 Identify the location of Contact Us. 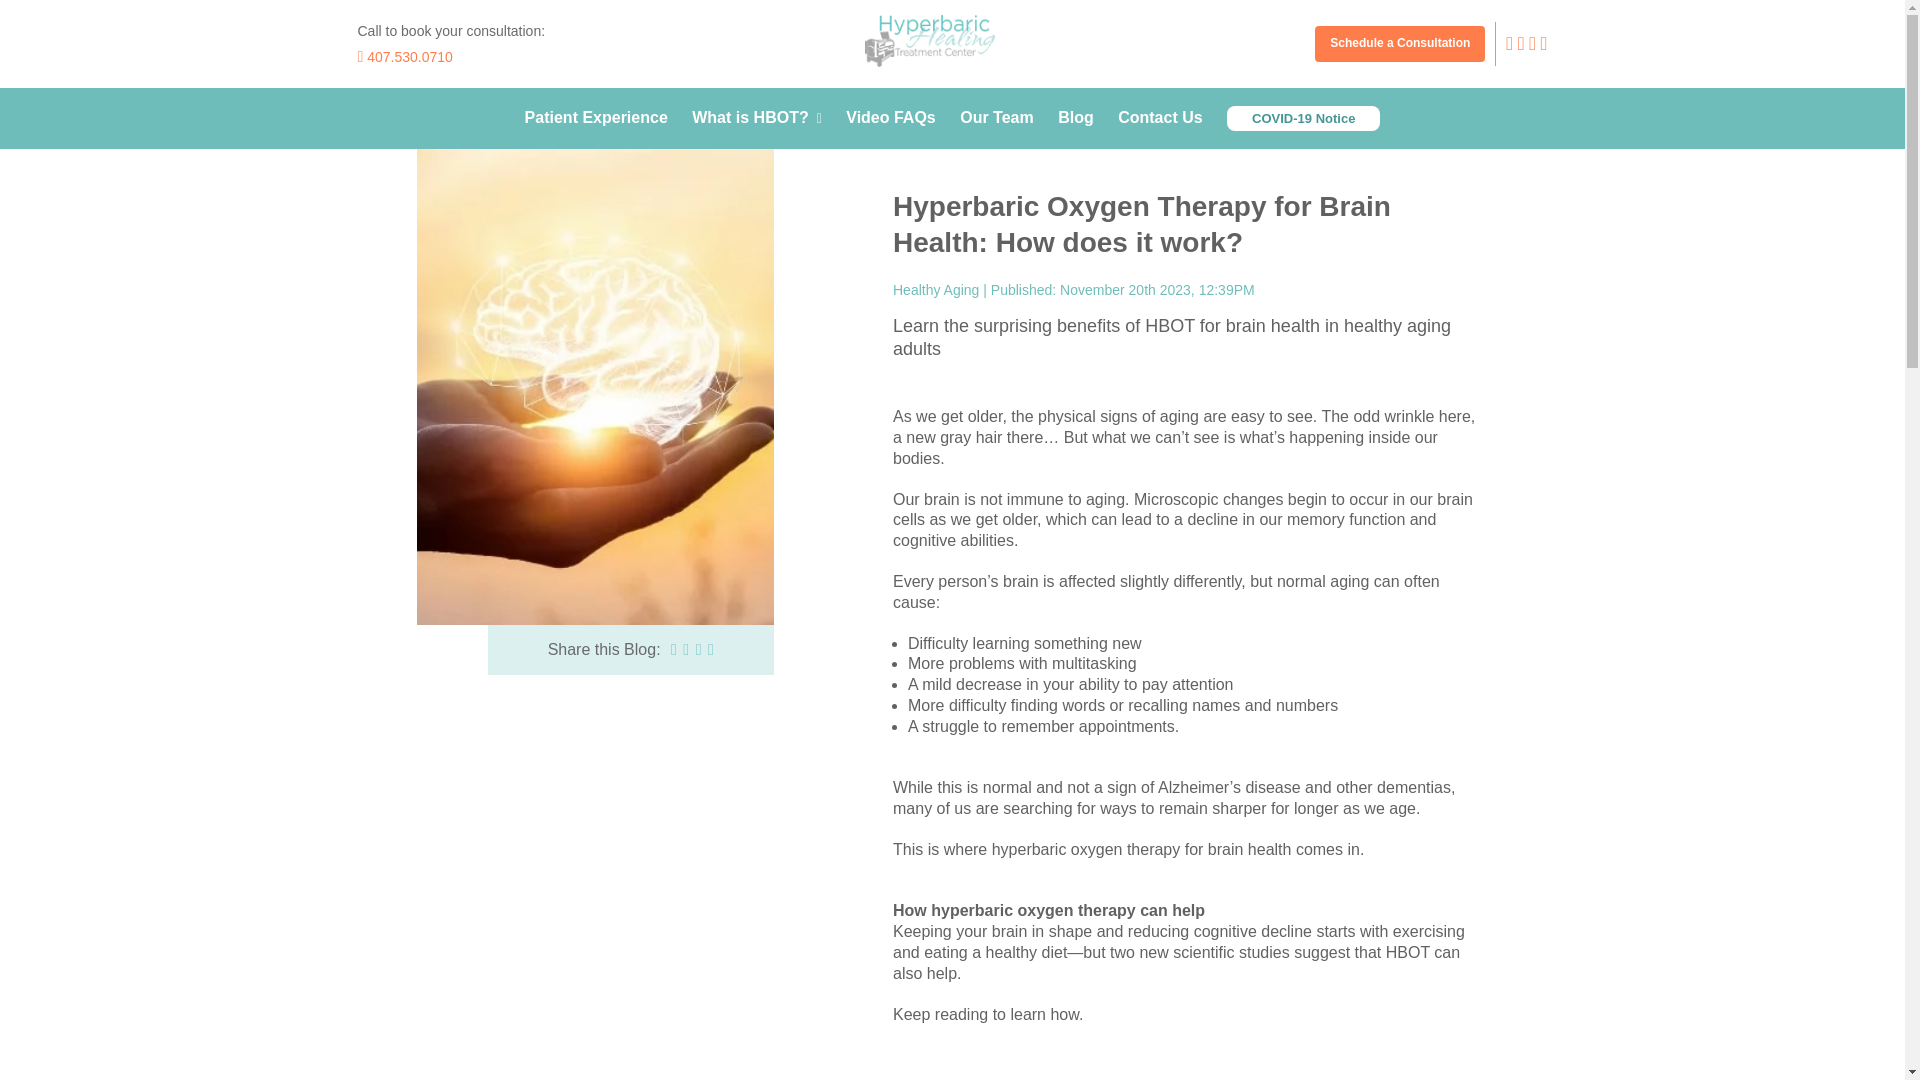
(1159, 118).